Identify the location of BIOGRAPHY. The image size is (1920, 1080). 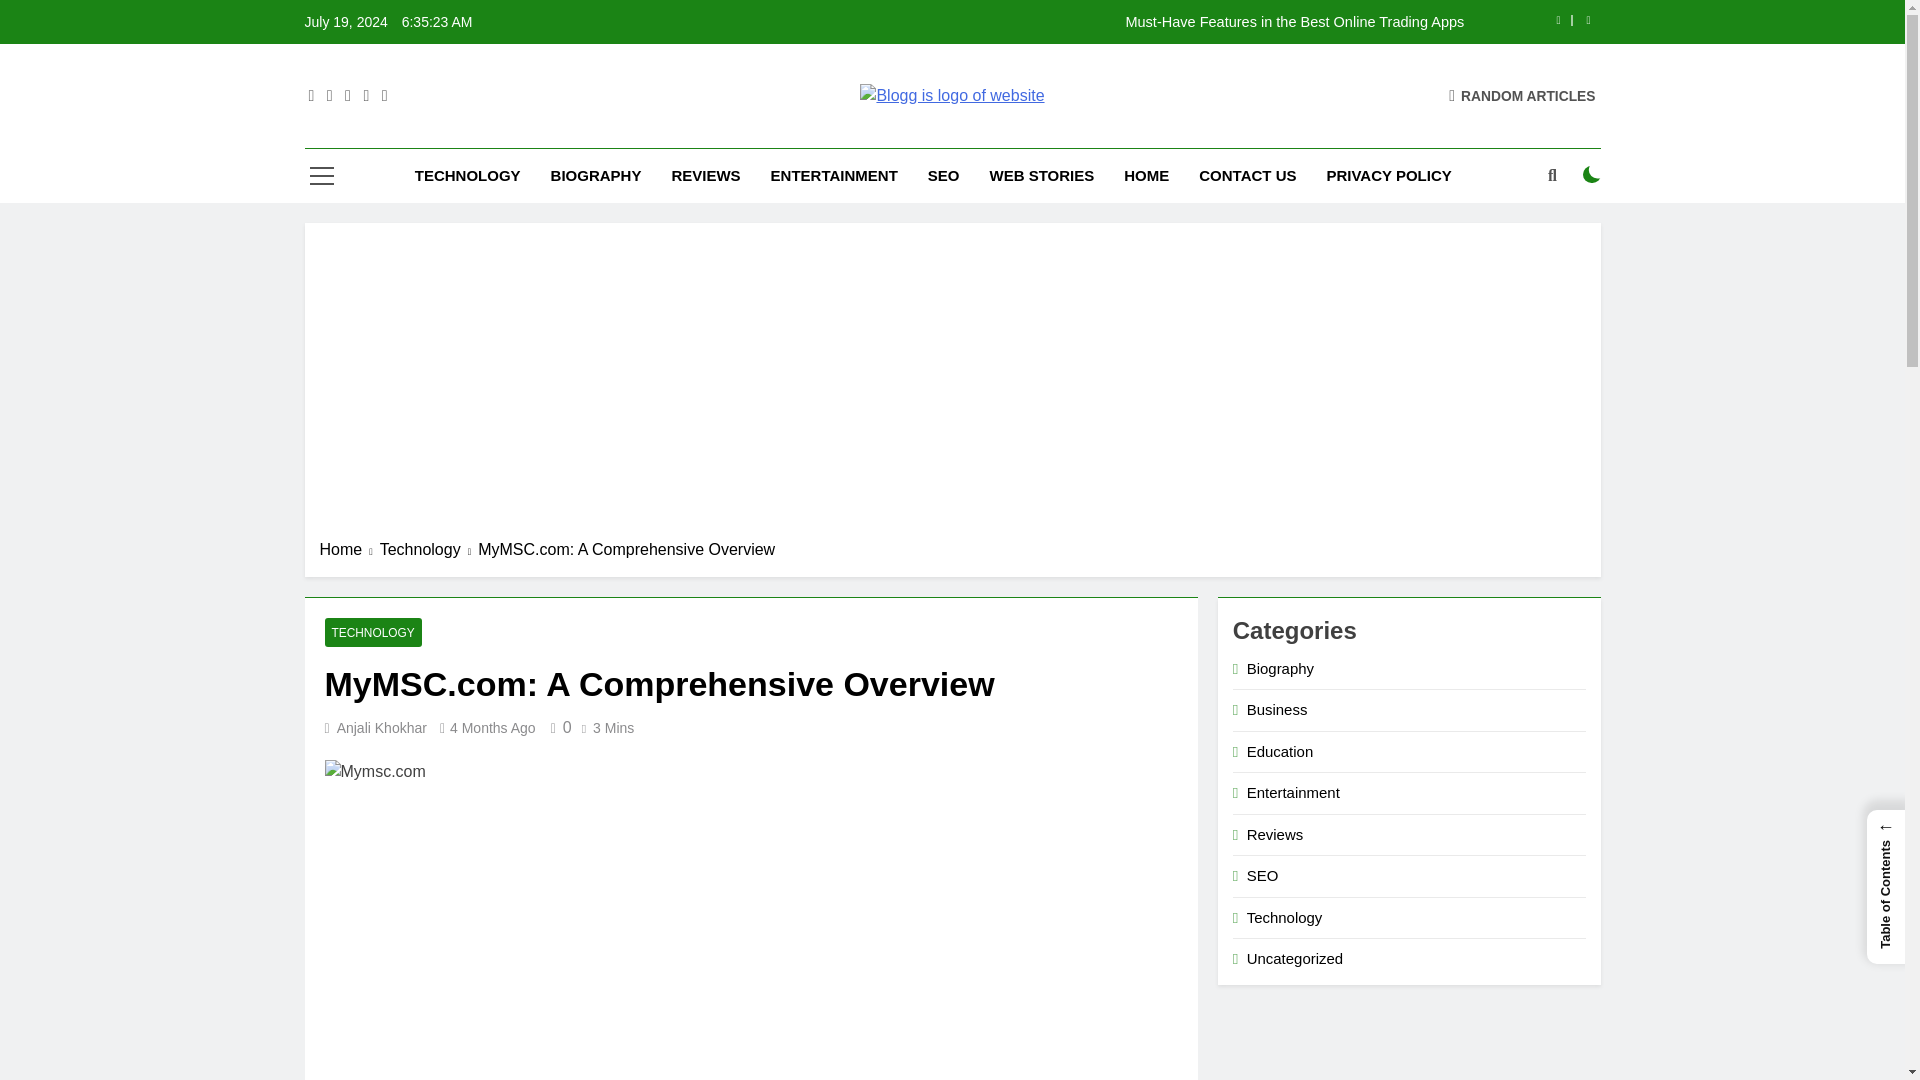
(596, 176).